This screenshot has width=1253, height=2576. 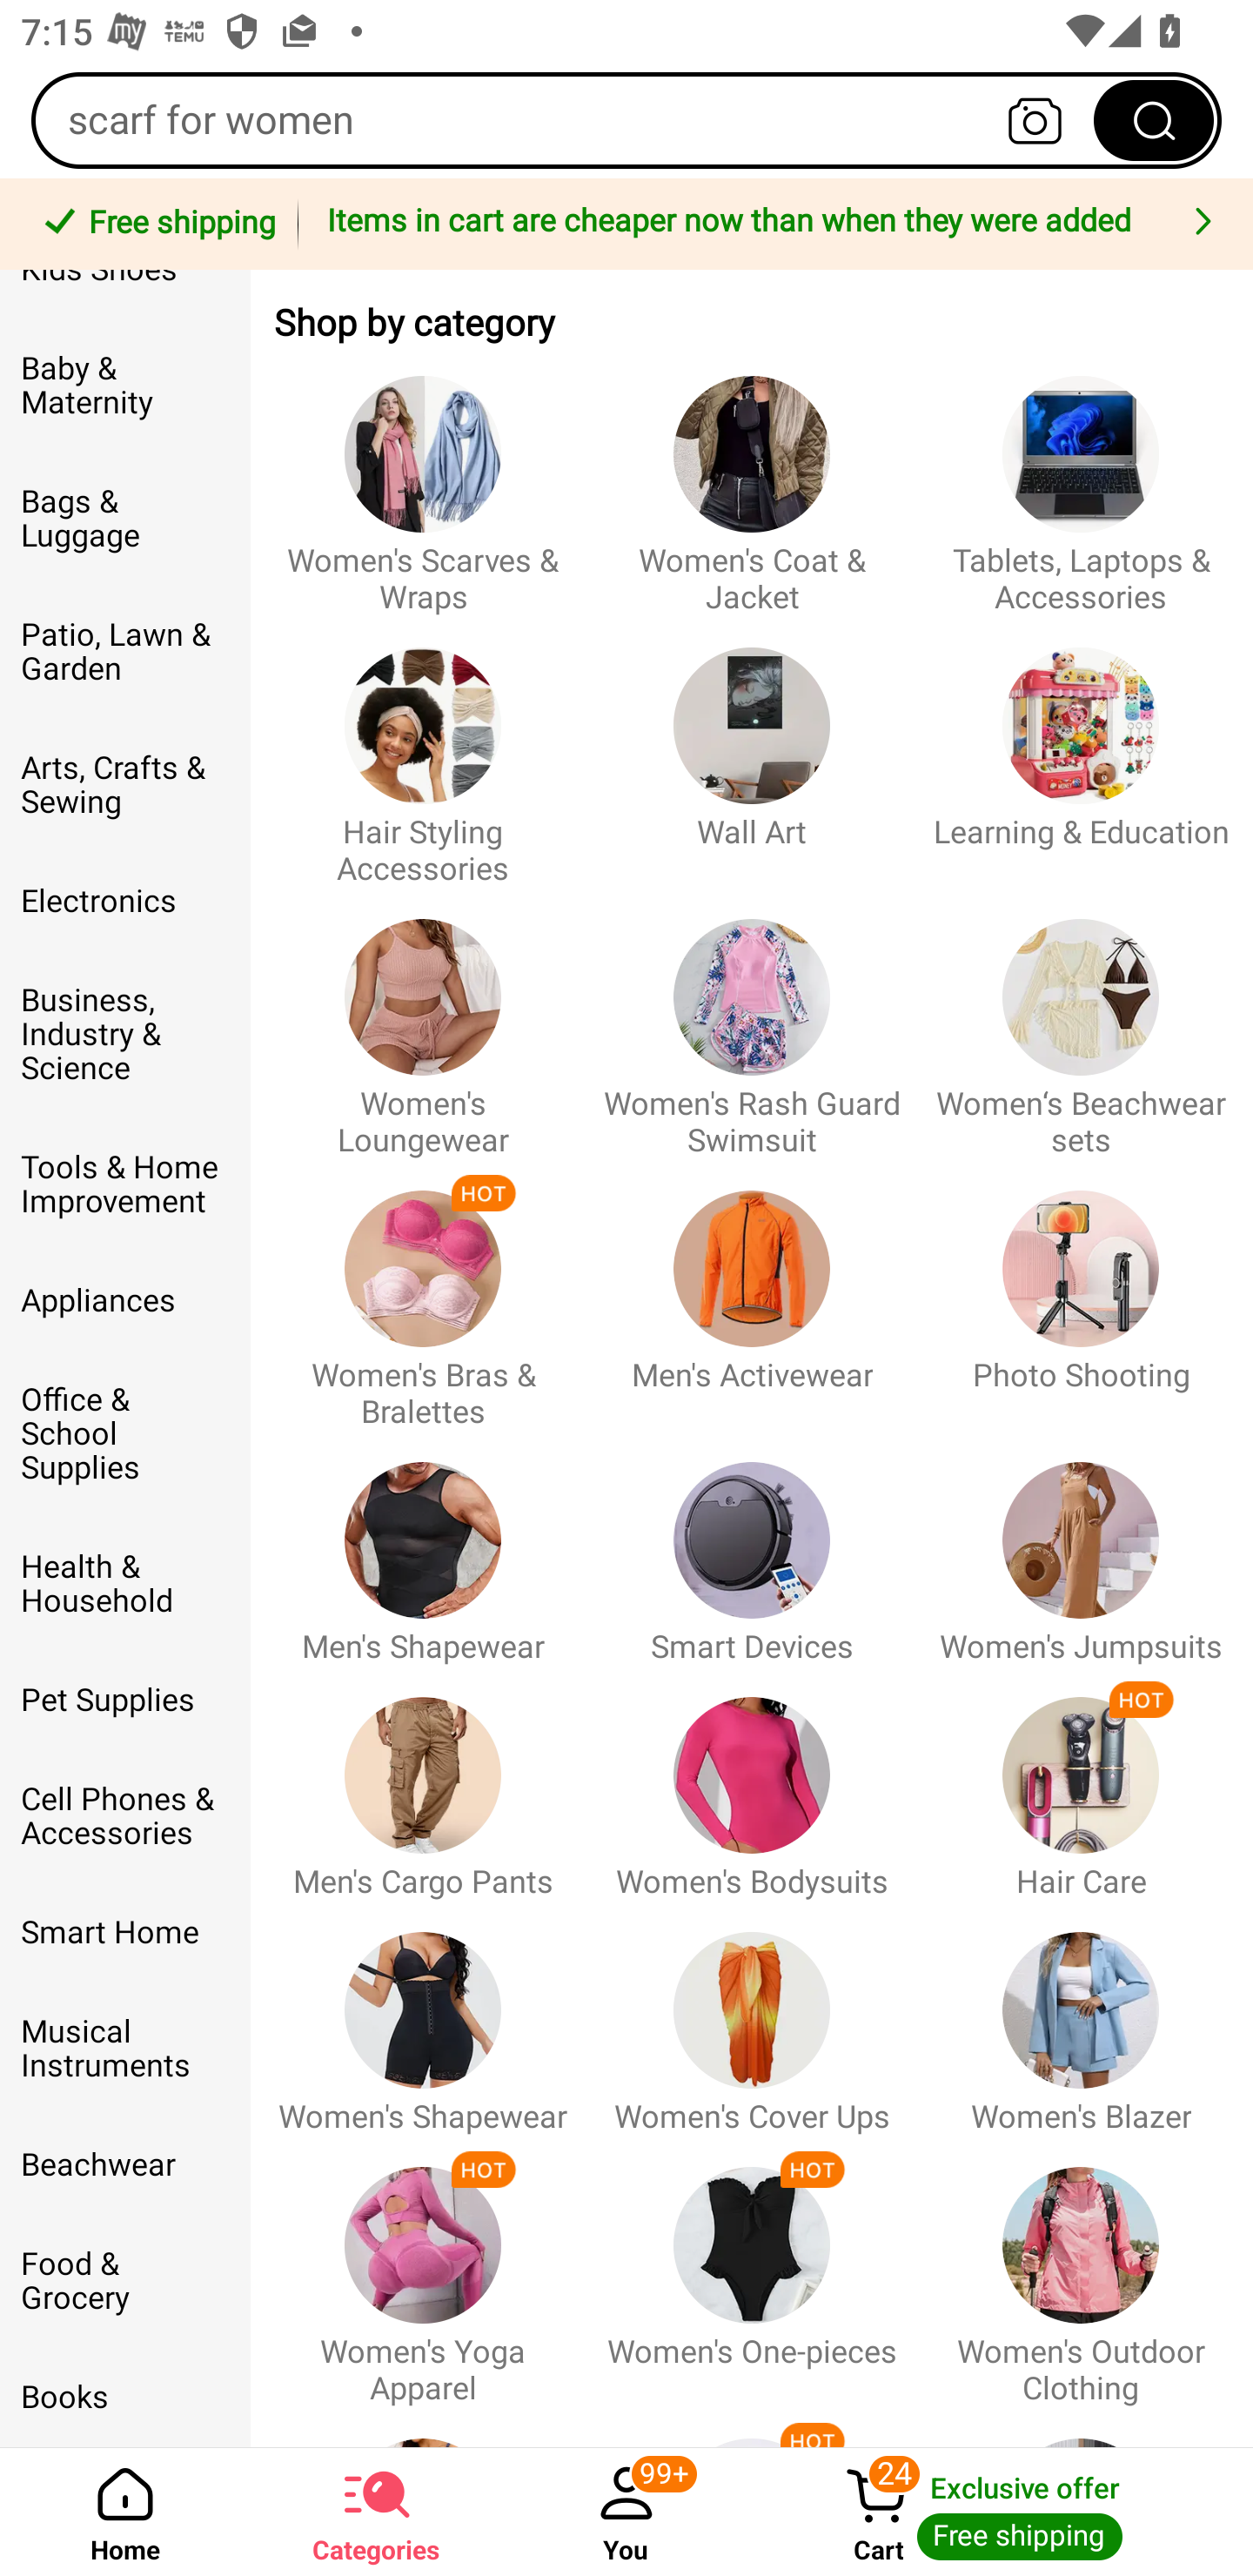 What do you see at coordinates (1081, 1023) in the screenshot?
I see `Women‘s Beachwear sets` at bounding box center [1081, 1023].